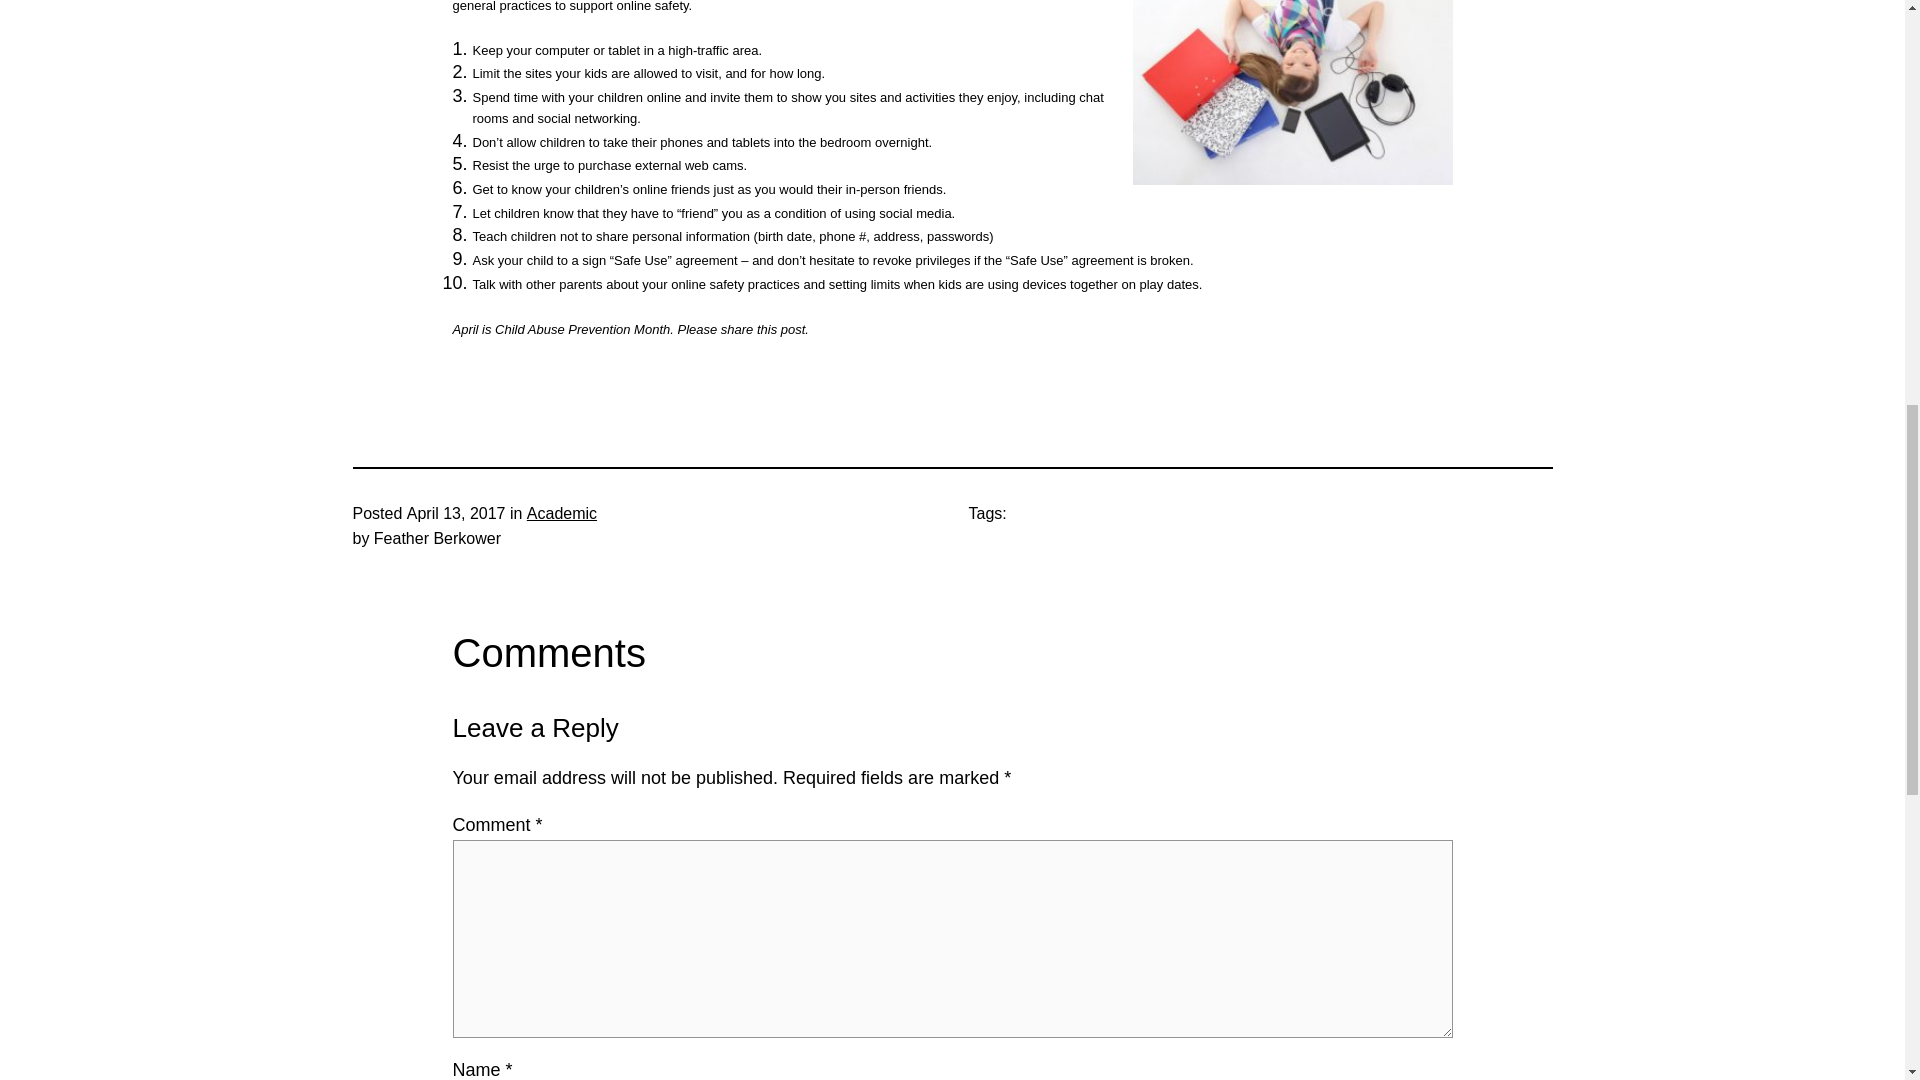 The height and width of the screenshot is (1080, 1920). I want to click on Keeping Kids Safe Online, so click(1292, 92).